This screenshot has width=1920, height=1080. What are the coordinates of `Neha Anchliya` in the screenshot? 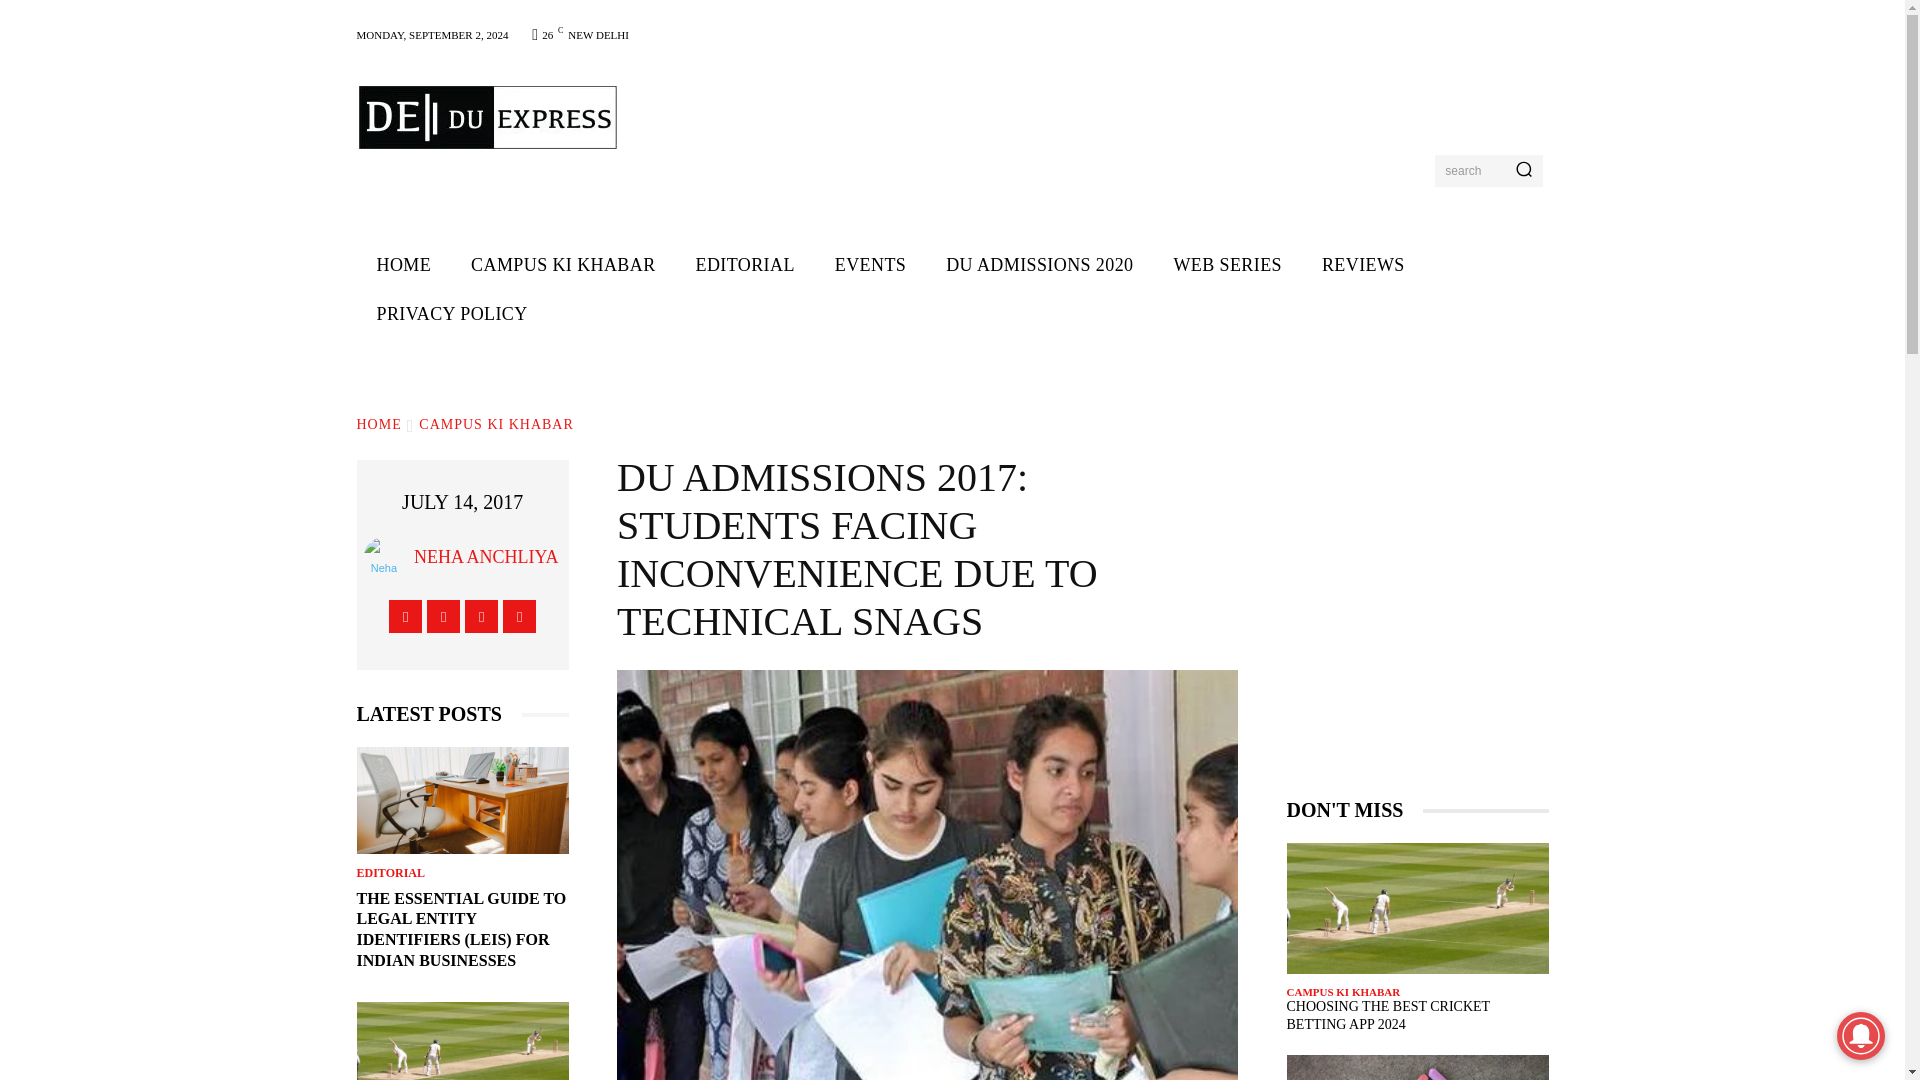 It's located at (389, 556).